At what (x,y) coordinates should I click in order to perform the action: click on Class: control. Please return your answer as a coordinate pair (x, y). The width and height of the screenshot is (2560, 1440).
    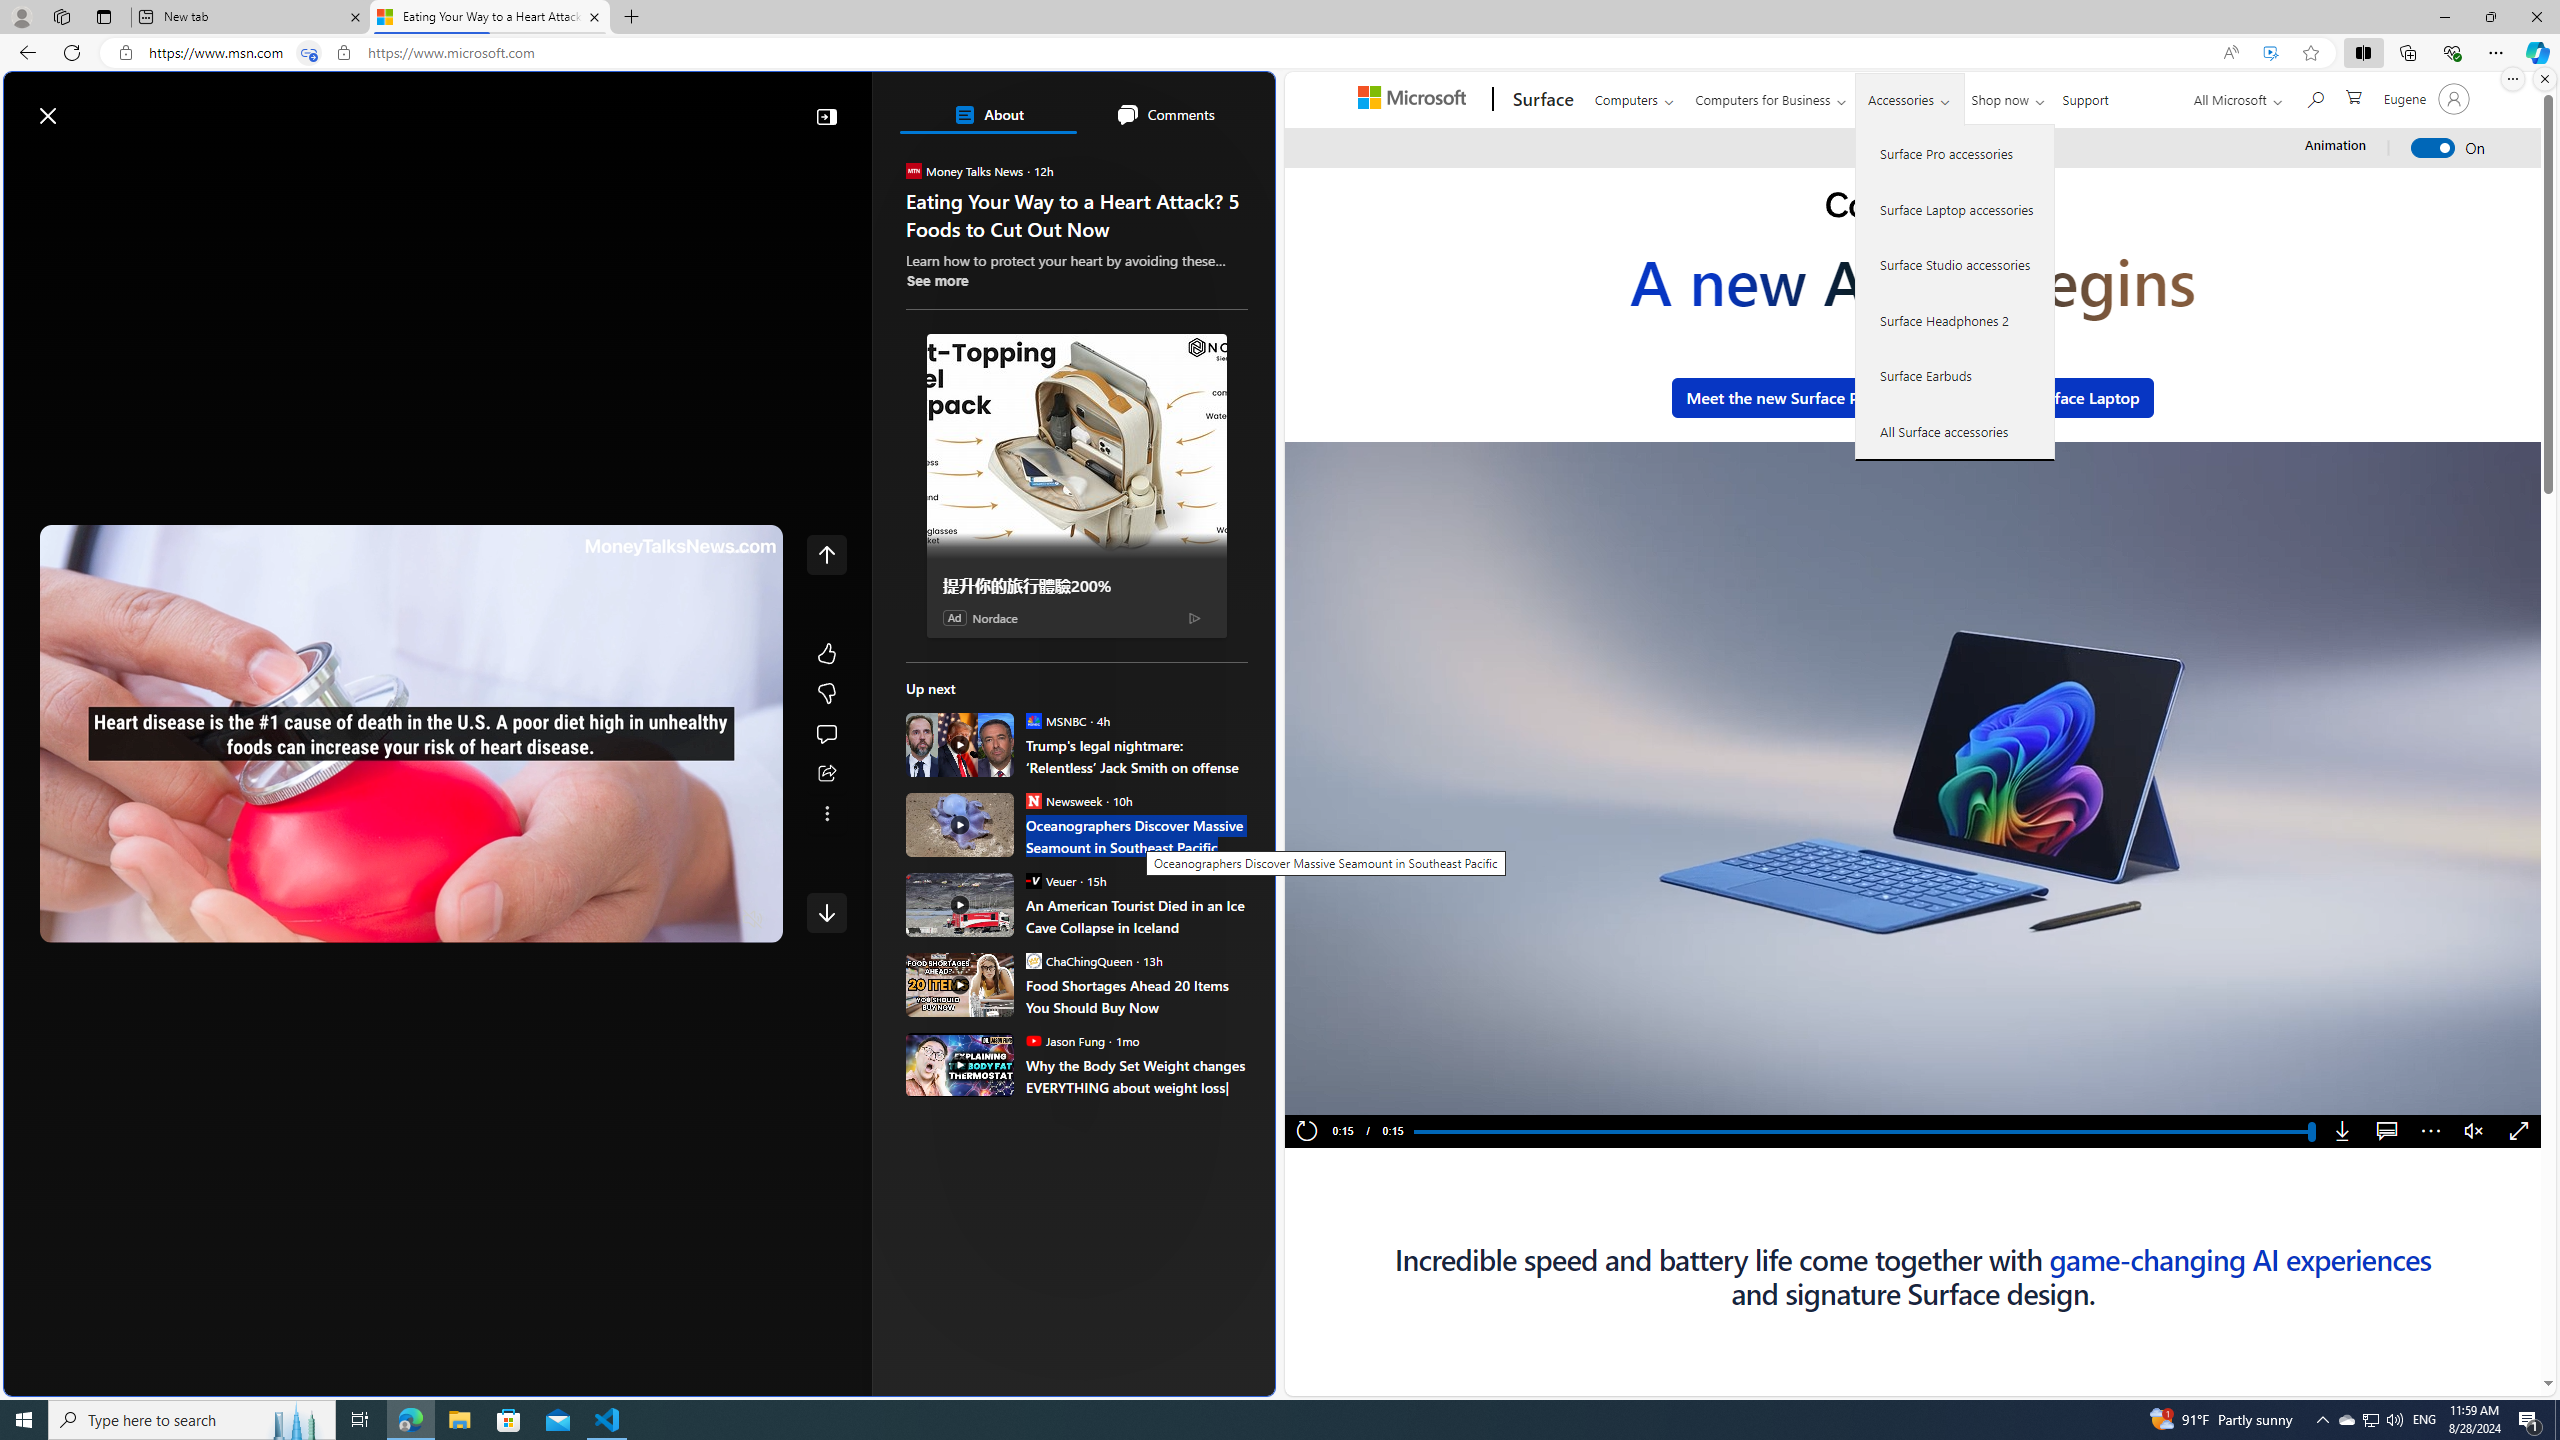
    Looking at the image, I should click on (826, 912).